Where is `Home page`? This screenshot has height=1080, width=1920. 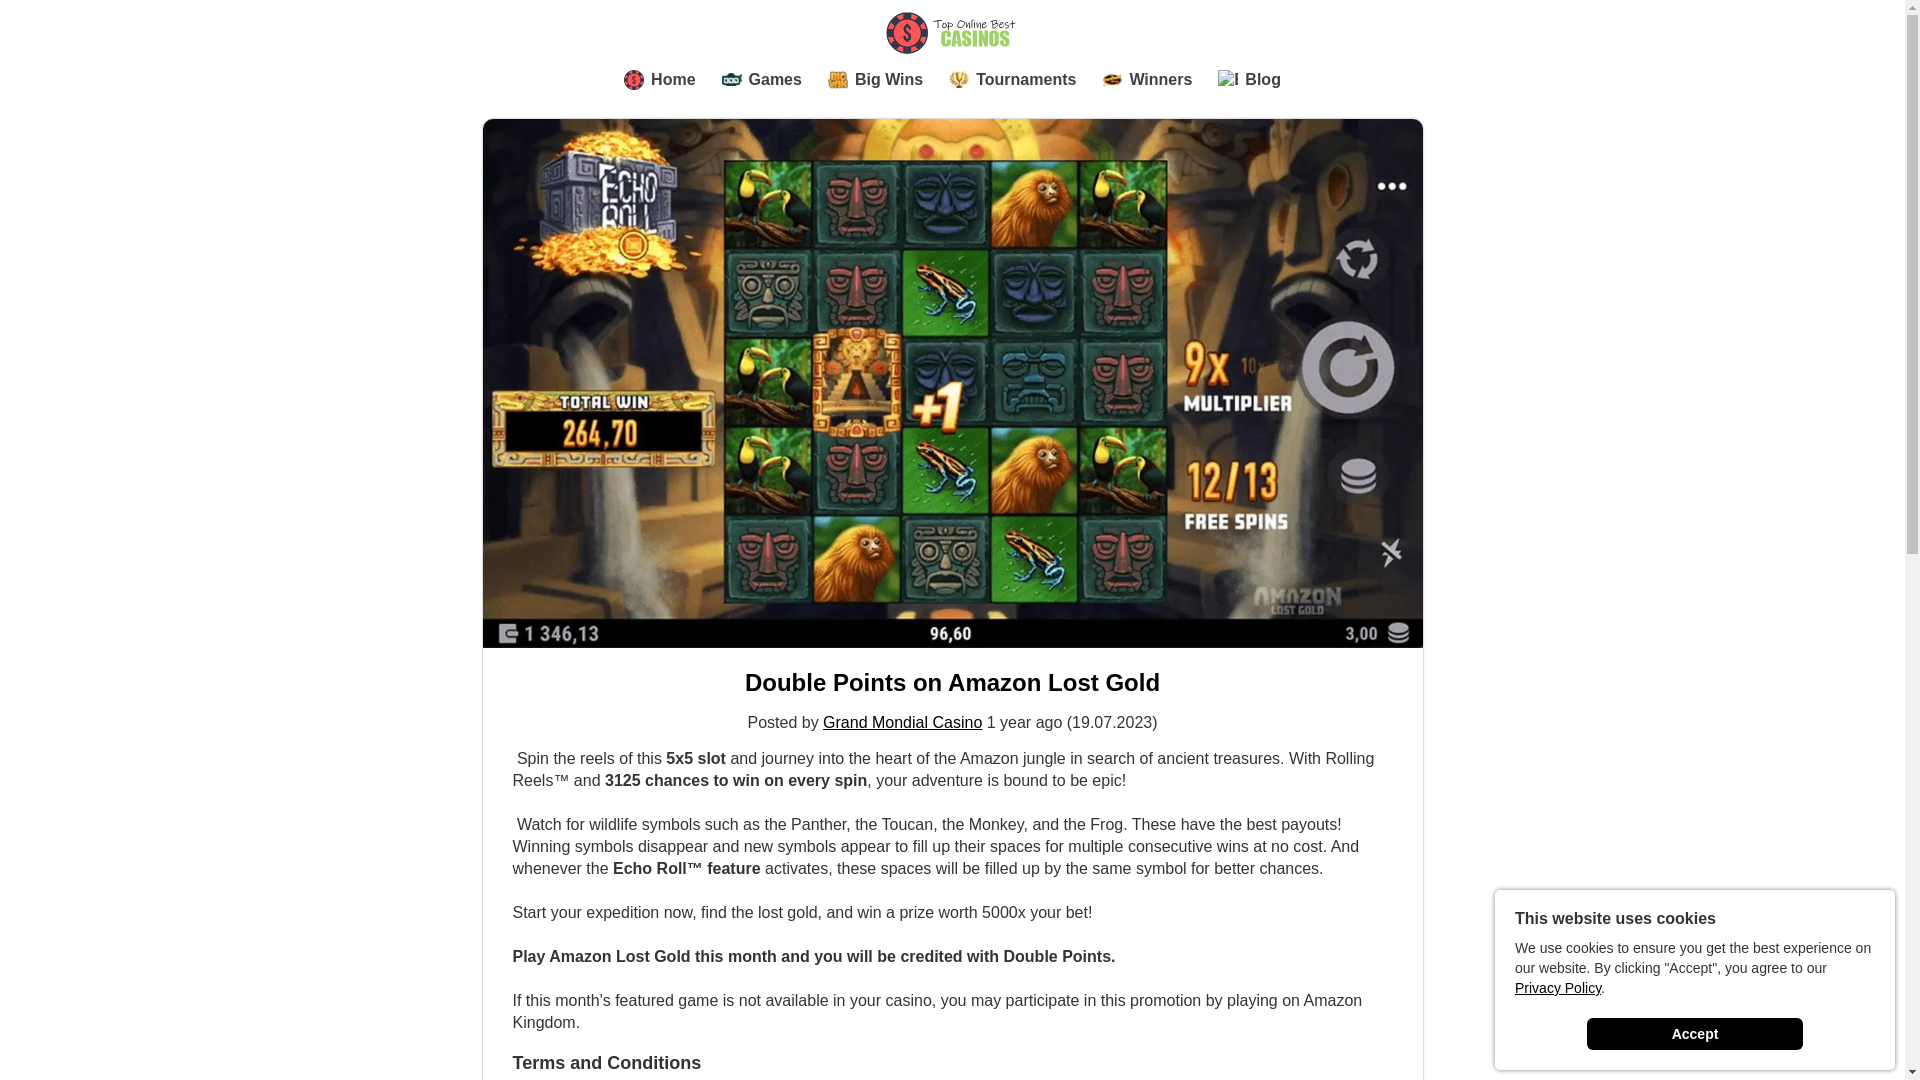
Home page is located at coordinates (659, 80).